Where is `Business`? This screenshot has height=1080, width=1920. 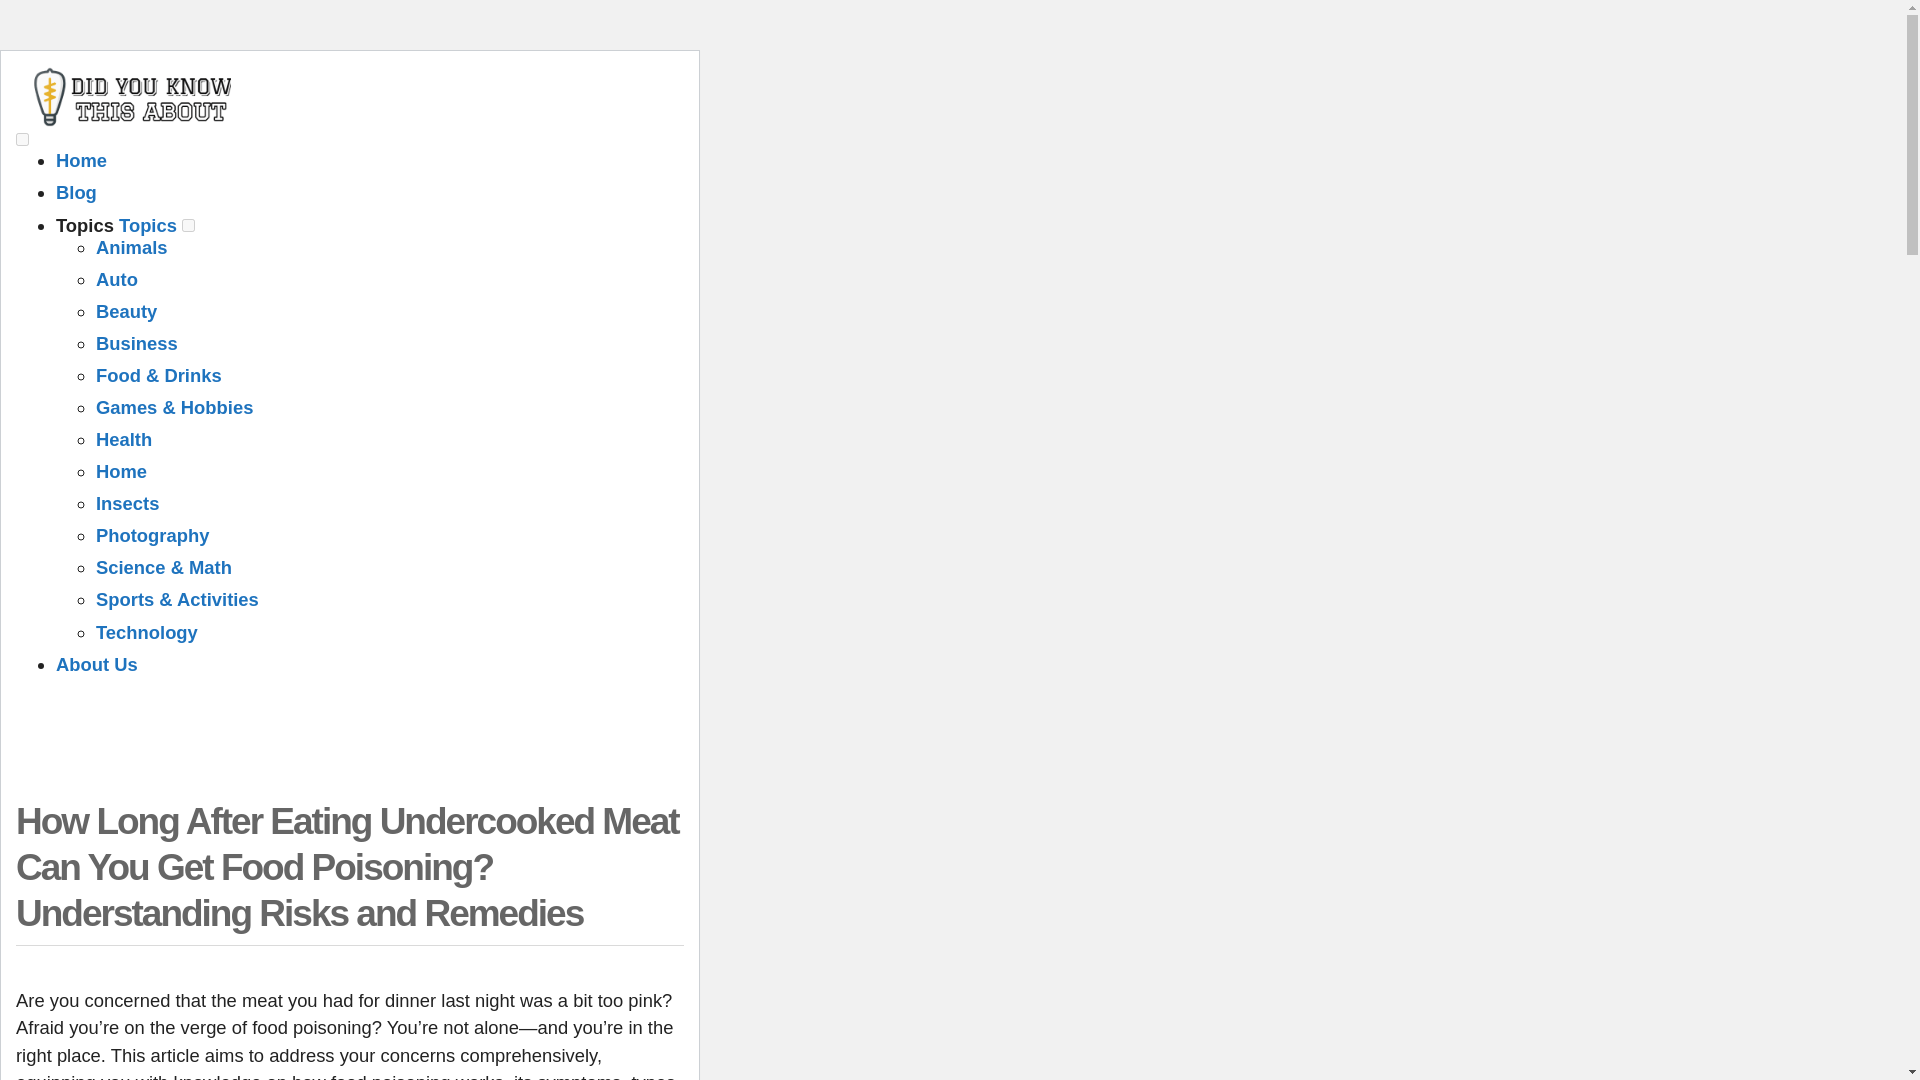
Business is located at coordinates (137, 343).